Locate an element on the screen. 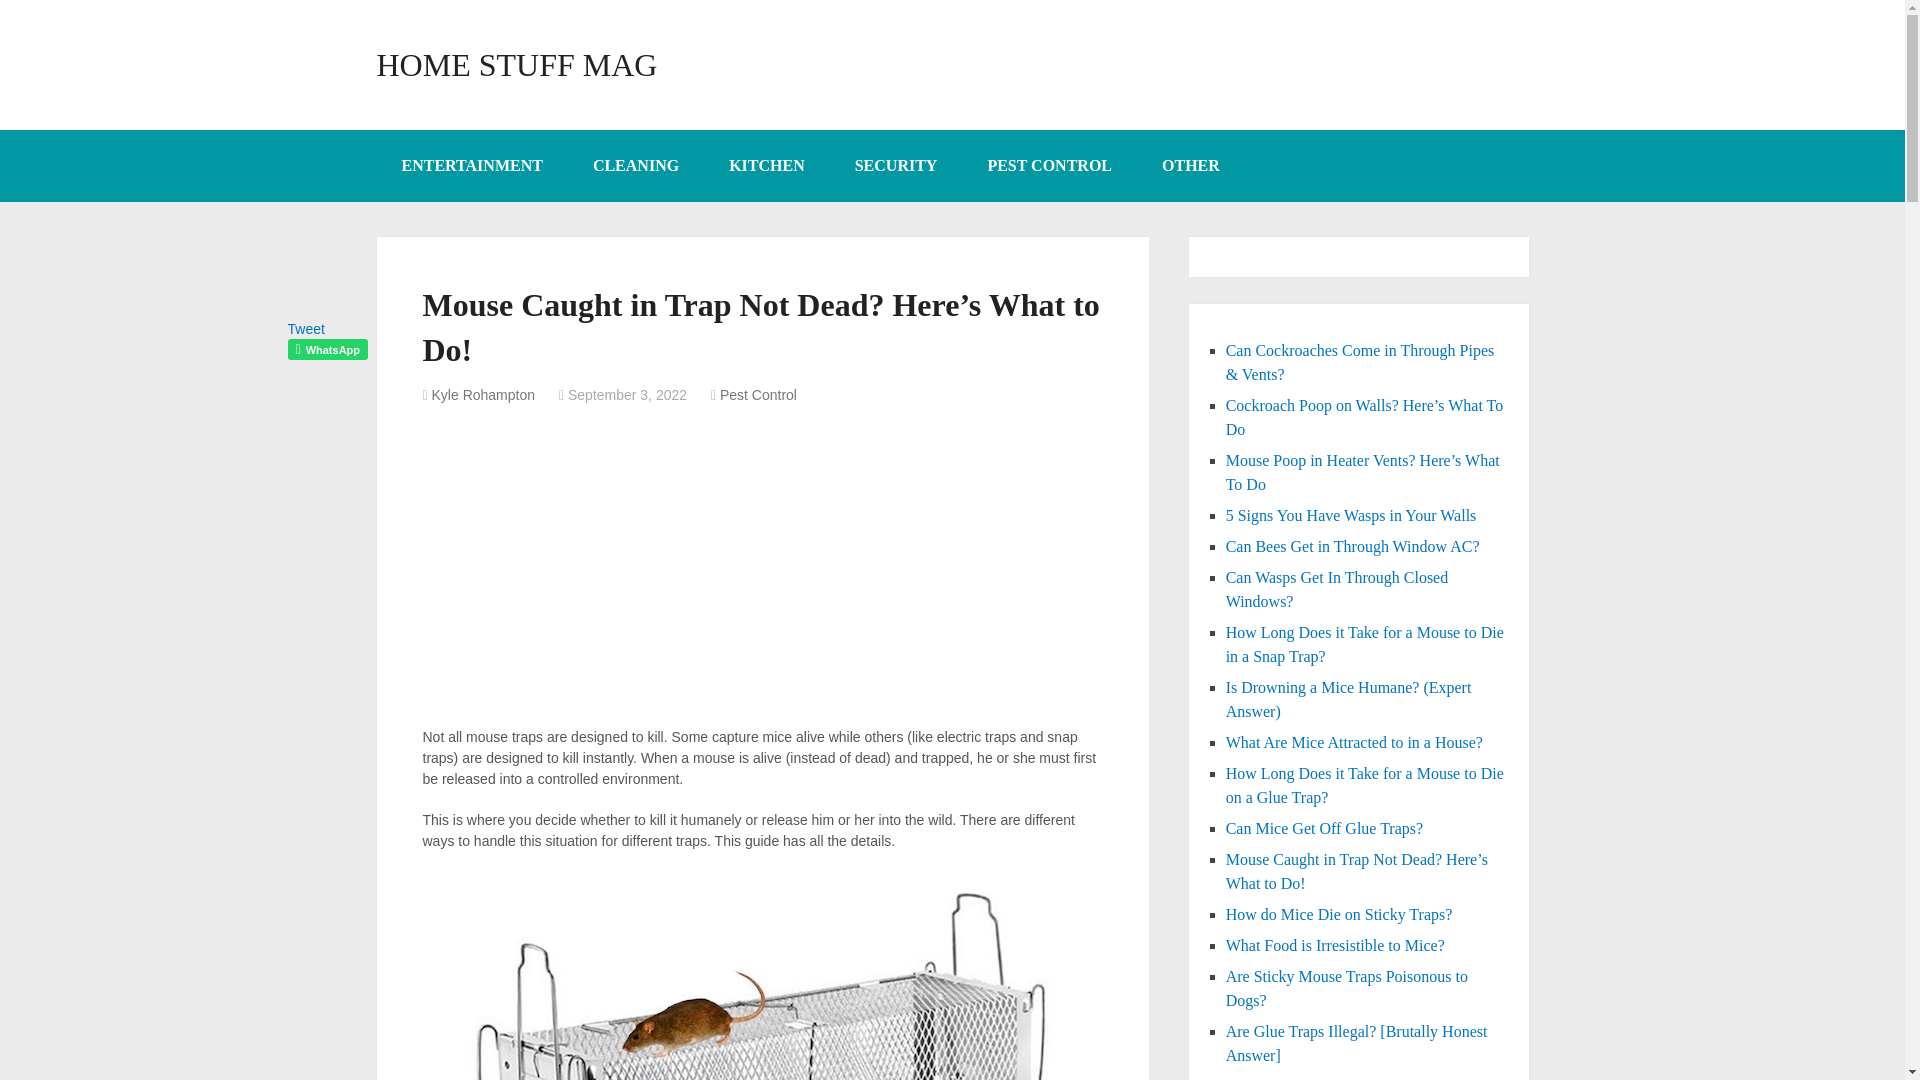 The height and width of the screenshot is (1080, 1920). WhatsApp is located at coordinates (328, 349).